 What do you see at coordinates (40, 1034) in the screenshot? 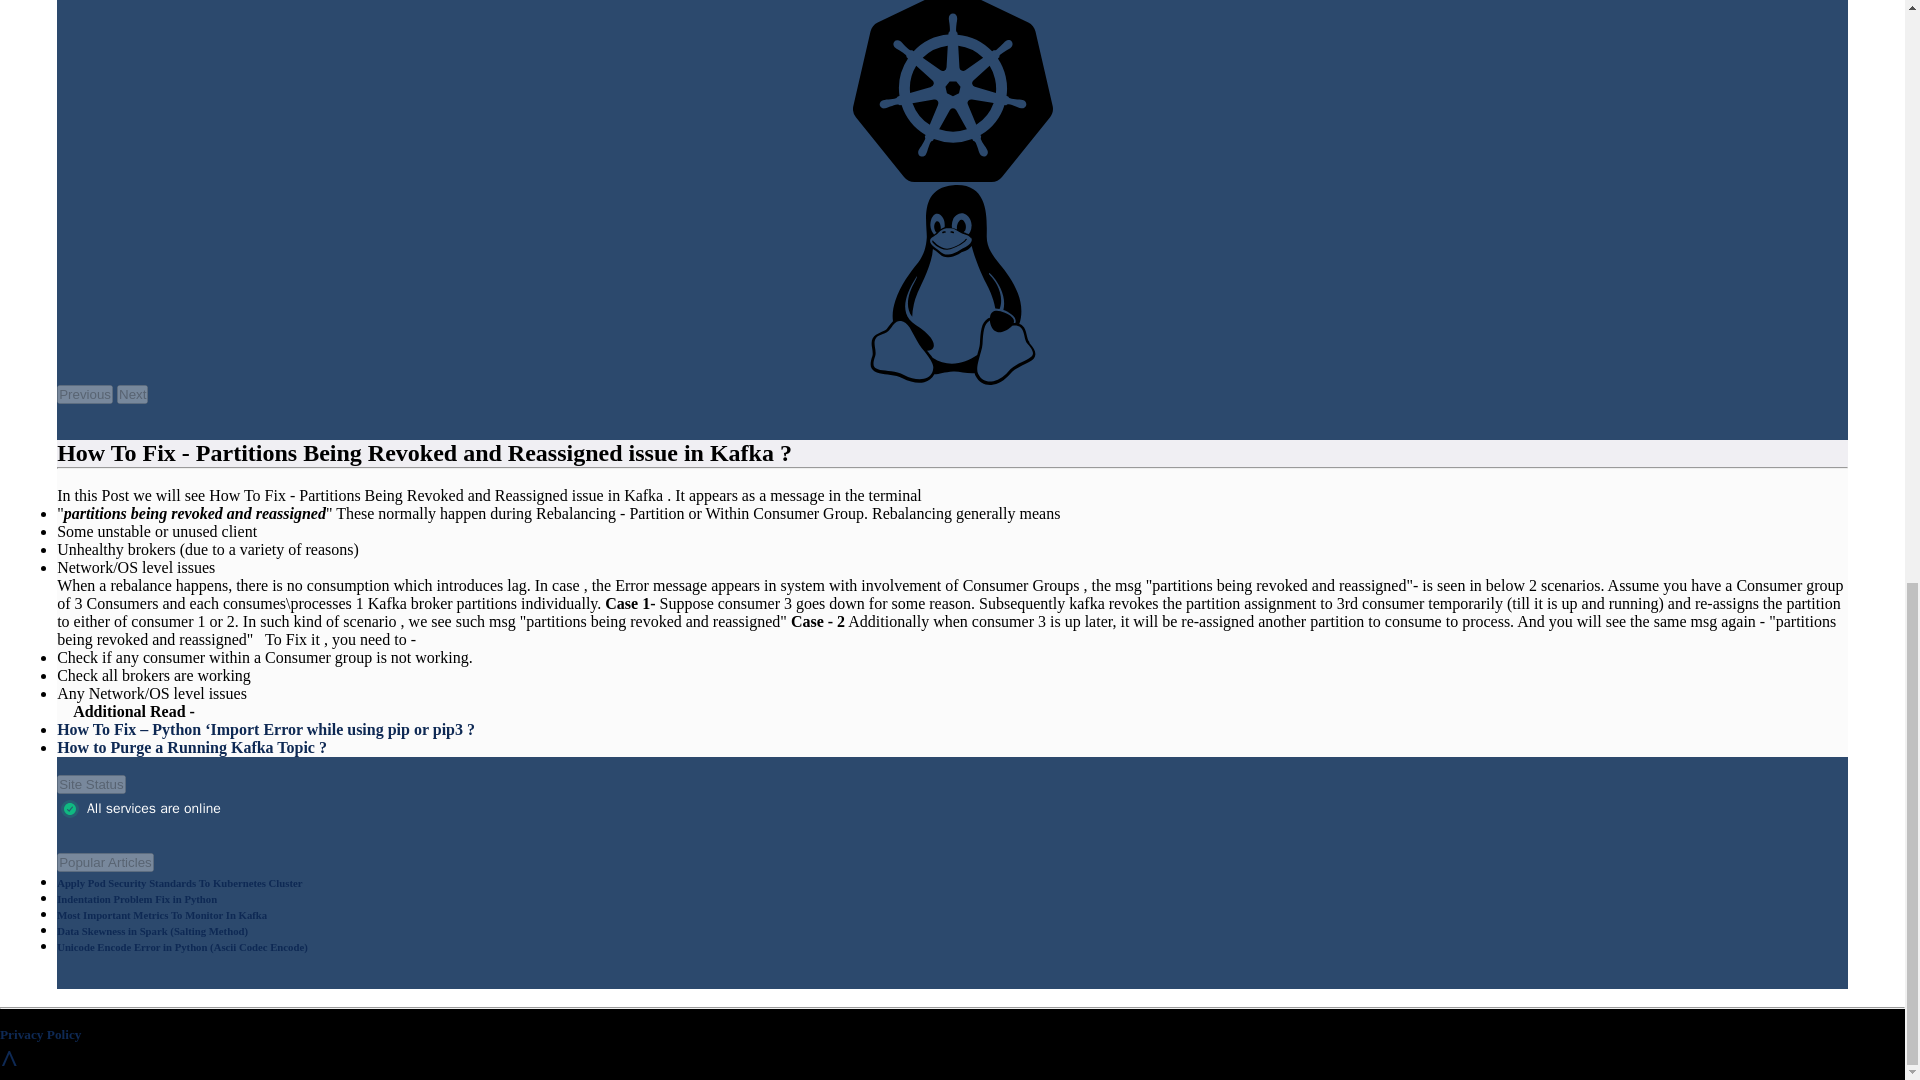
I see `Privacy Policy` at bounding box center [40, 1034].